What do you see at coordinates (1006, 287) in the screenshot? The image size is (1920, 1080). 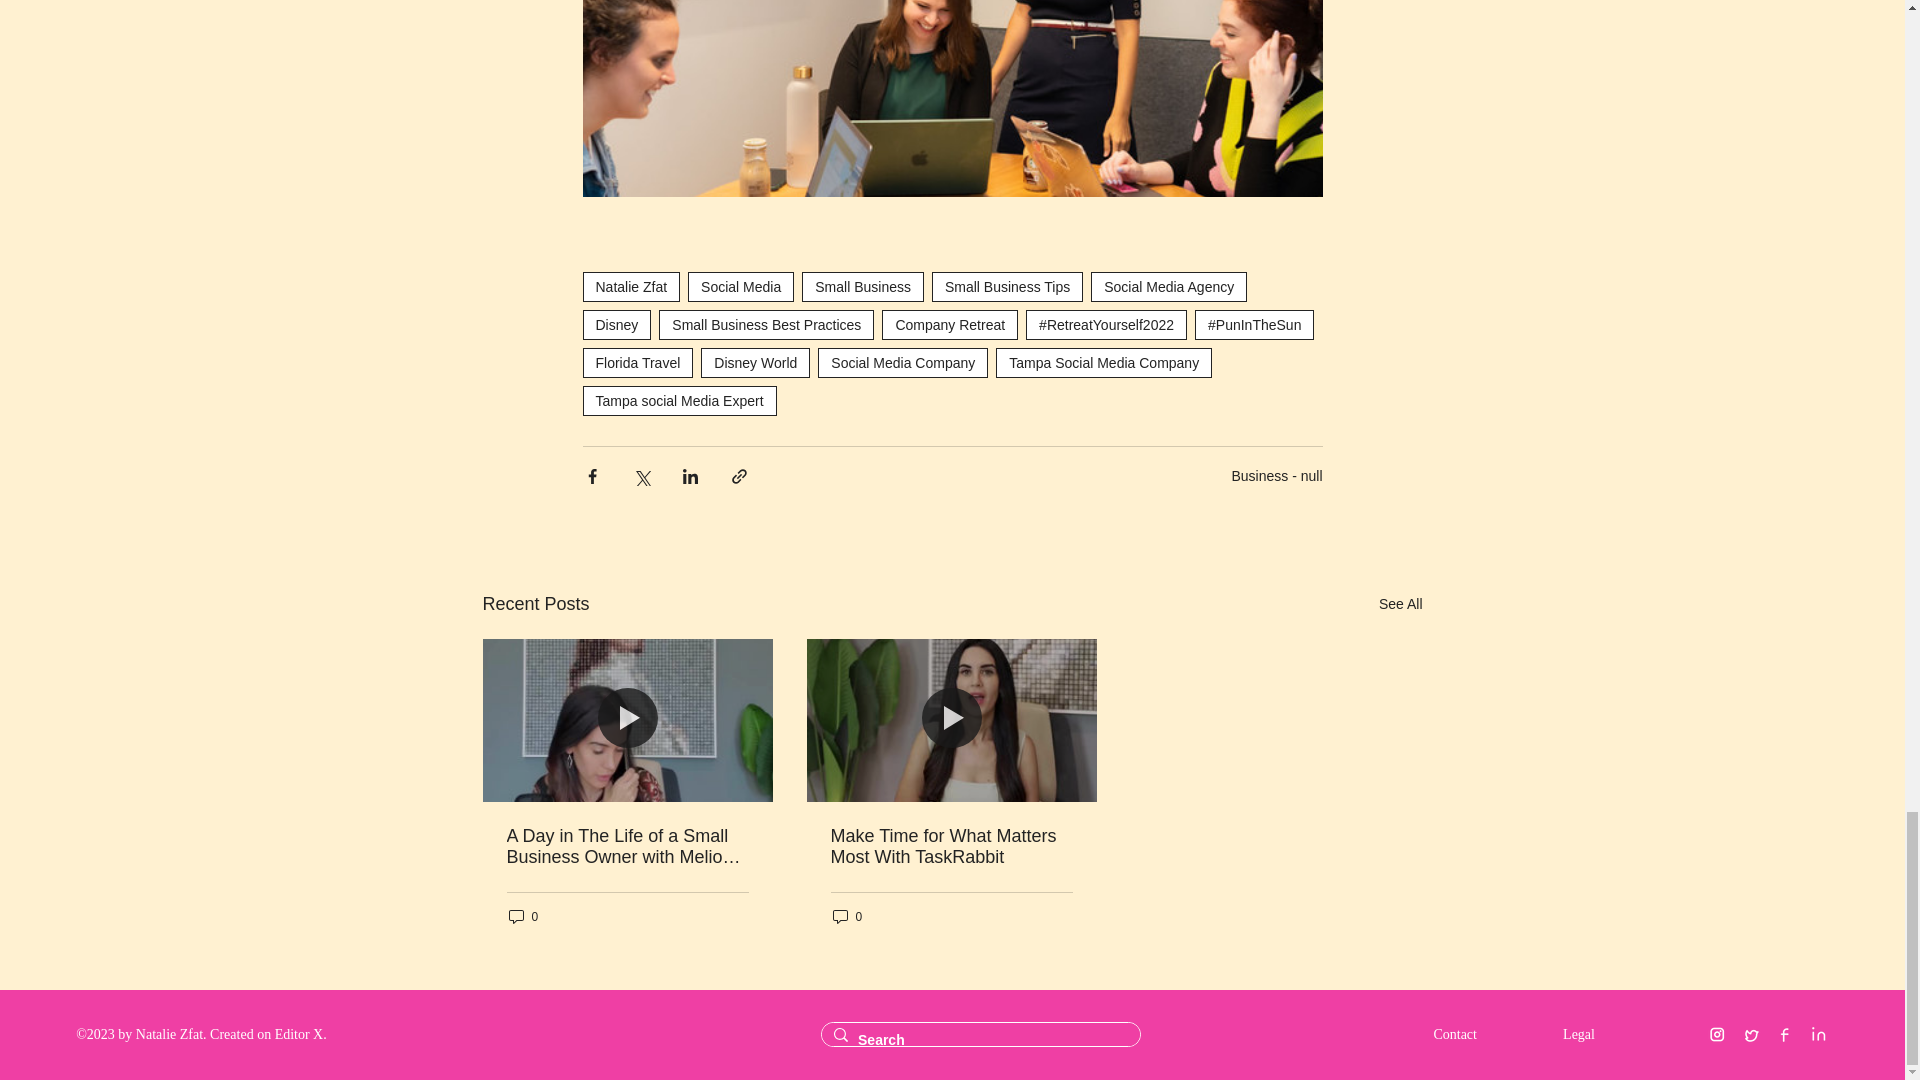 I see `Small Business Tips` at bounding box center [1006, 287].